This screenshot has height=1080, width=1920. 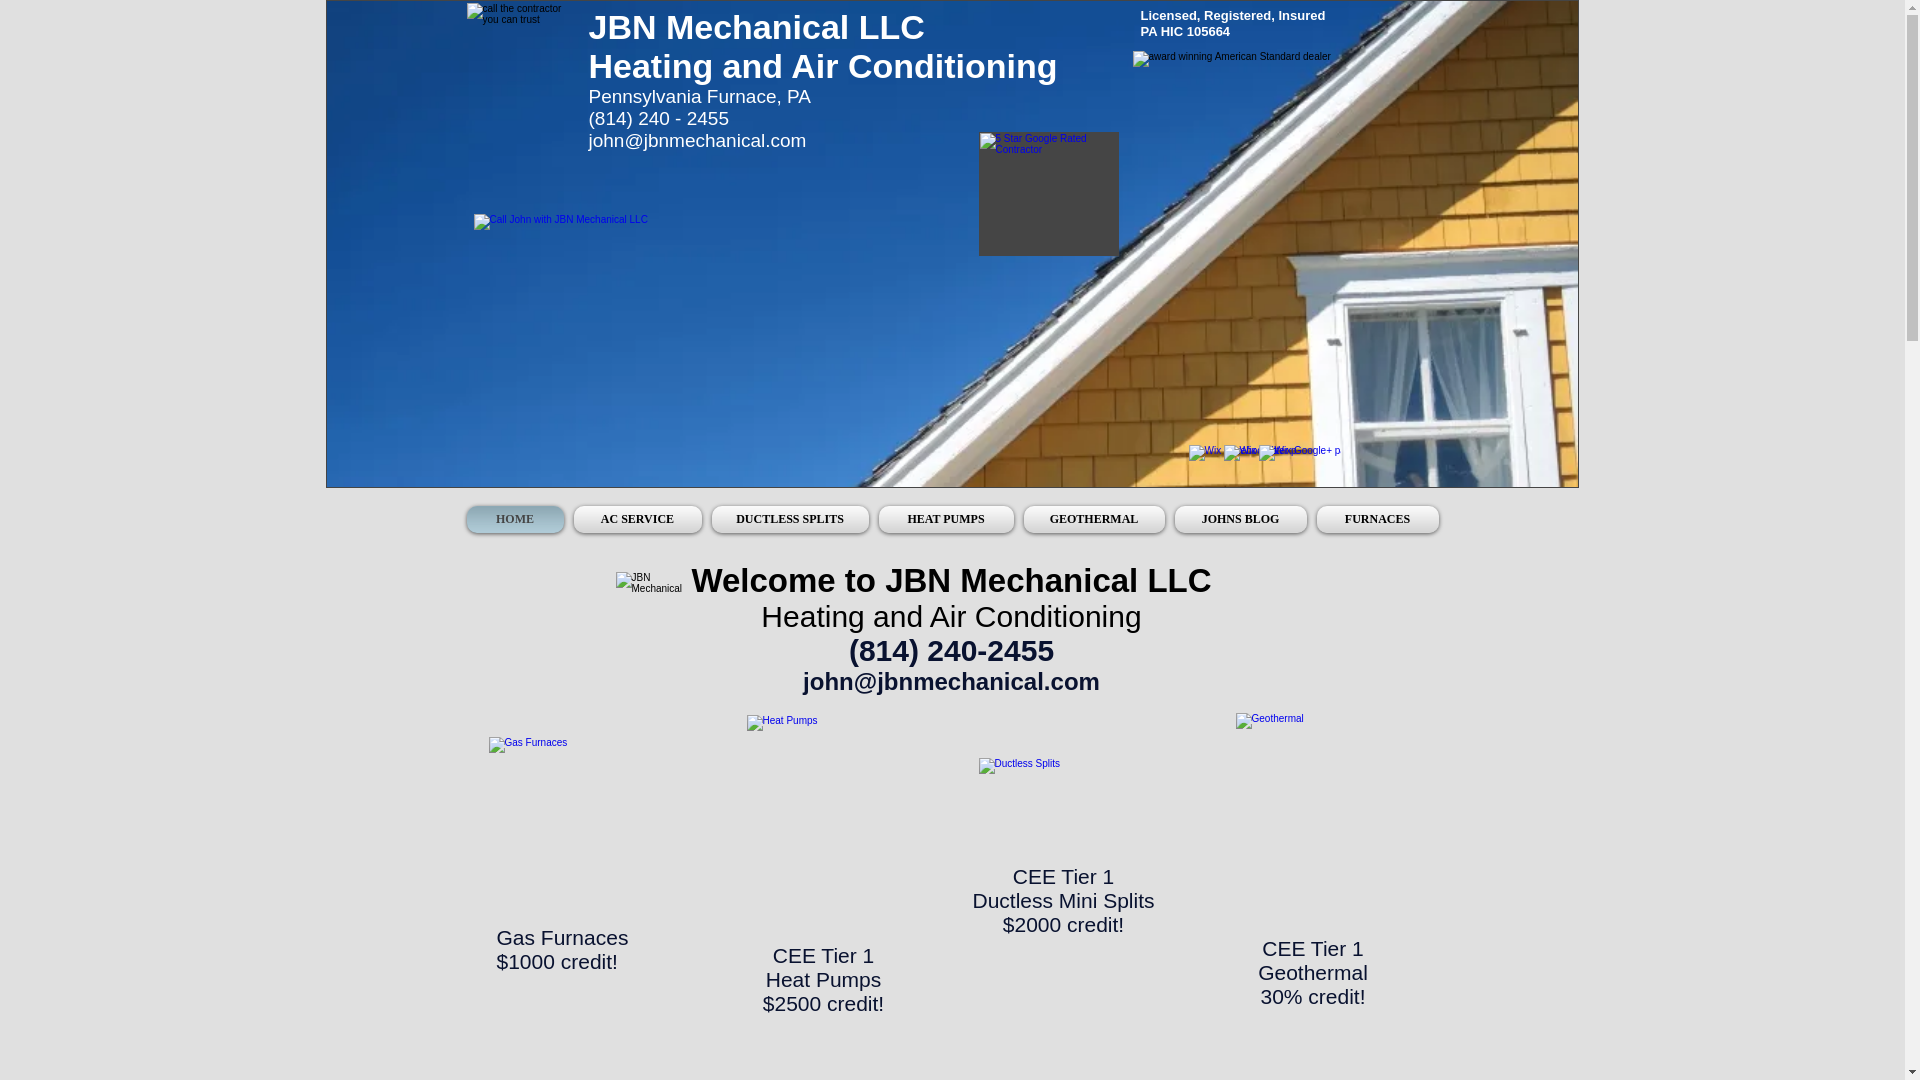 I want to click on HOME, so click(x=517, y=520).